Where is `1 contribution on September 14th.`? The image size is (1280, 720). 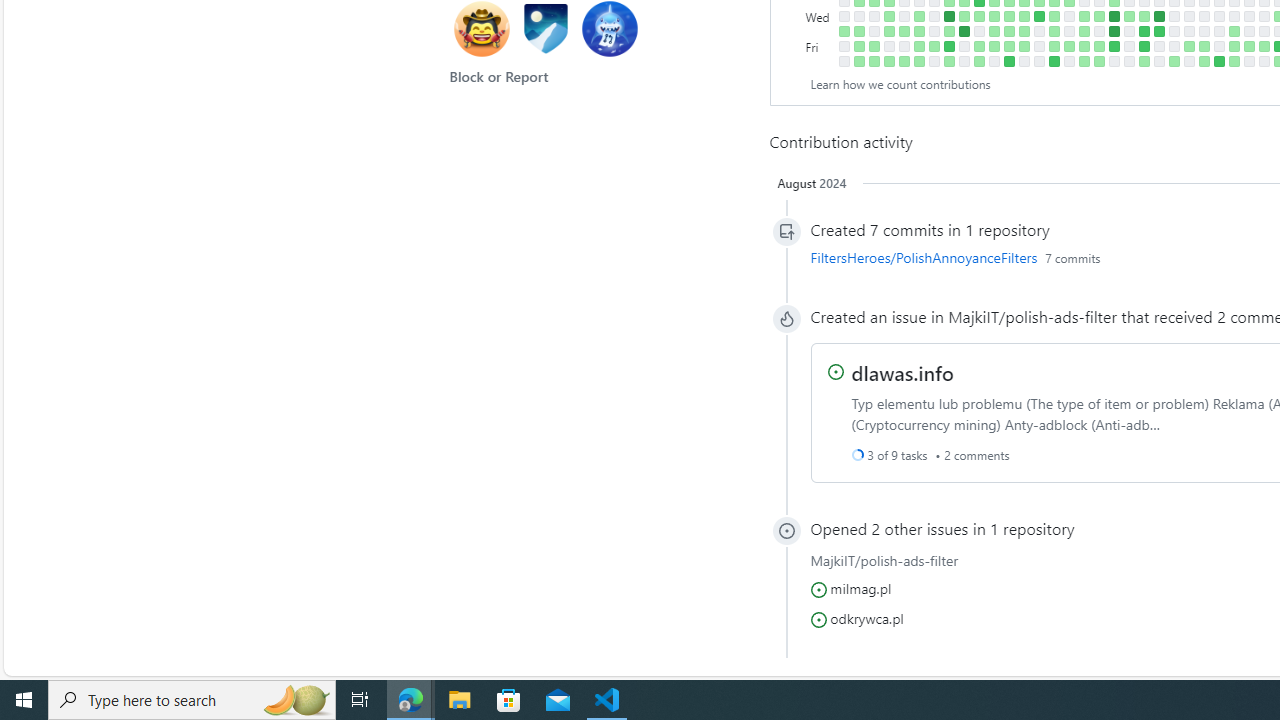
1 contribution on September 14th. is located at coordinates (888, 30).